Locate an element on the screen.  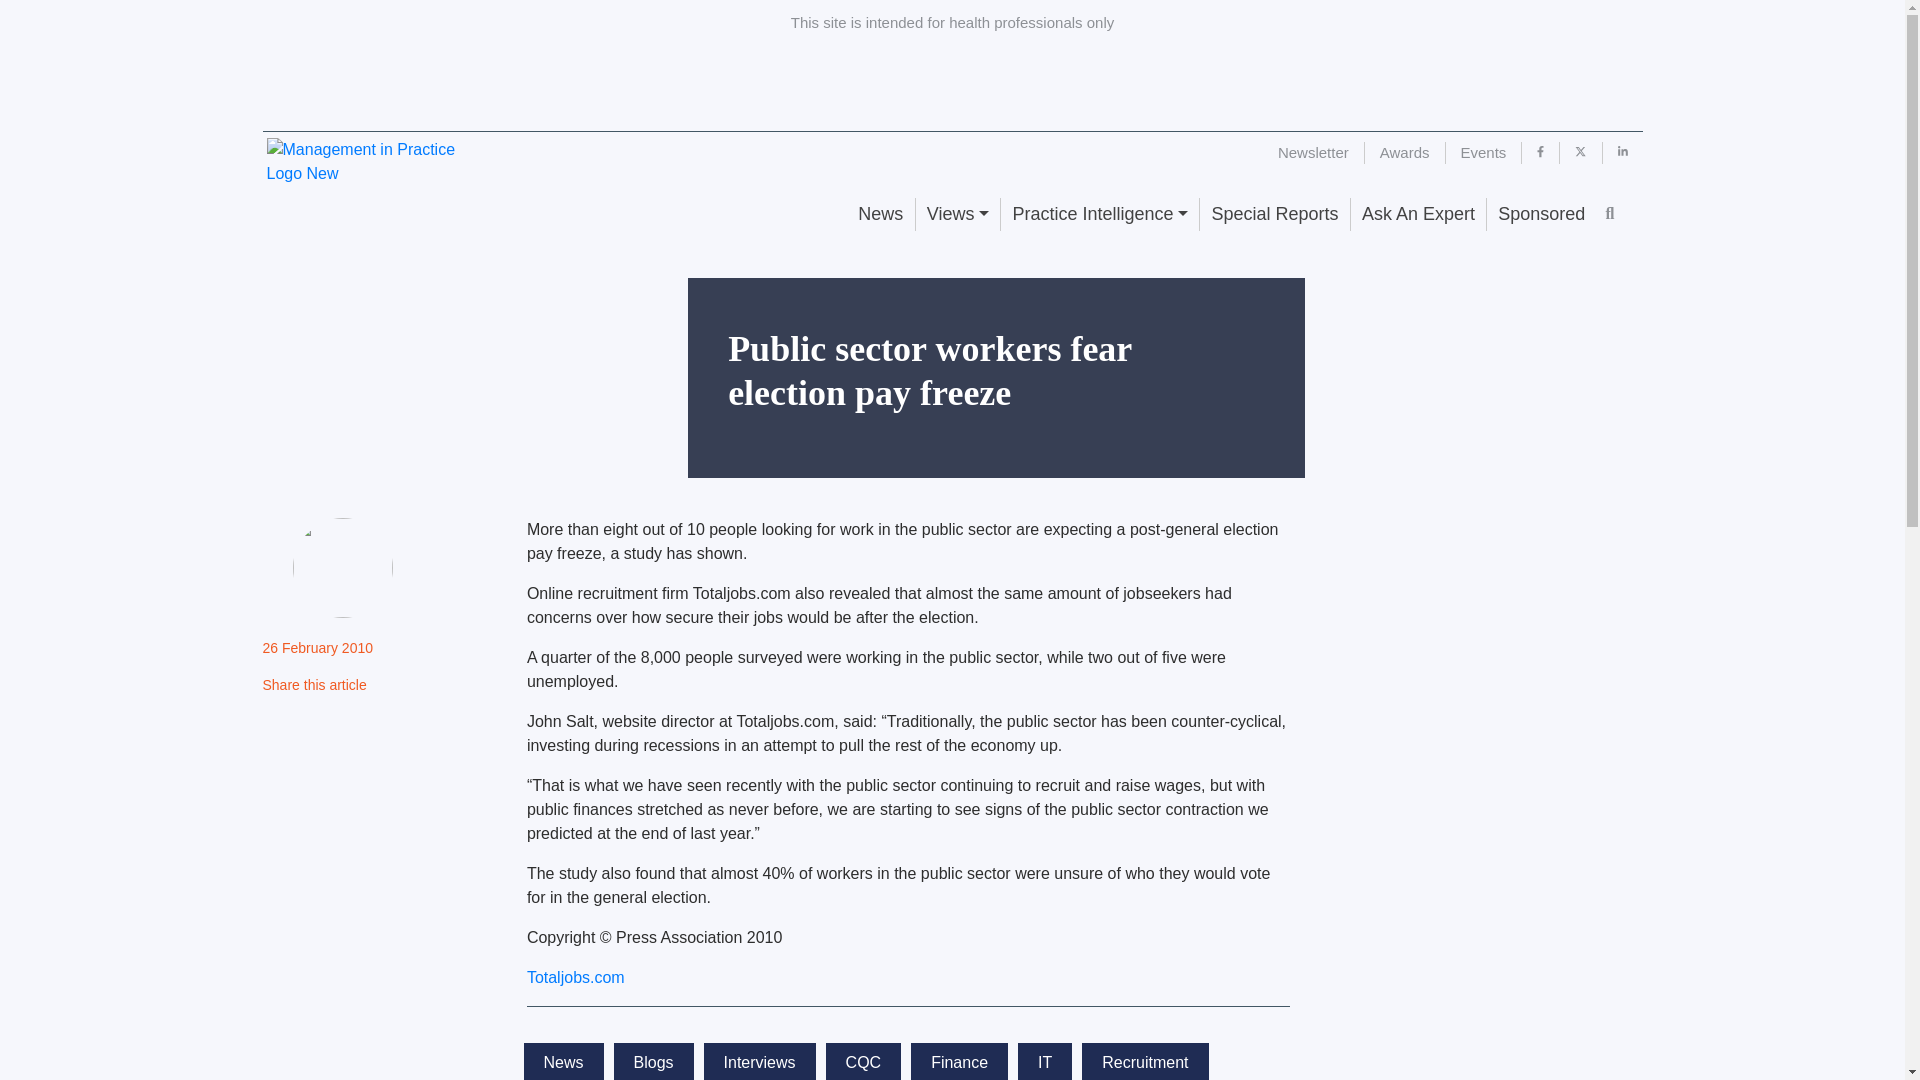
Awards is located at coordinates (1405, 152).